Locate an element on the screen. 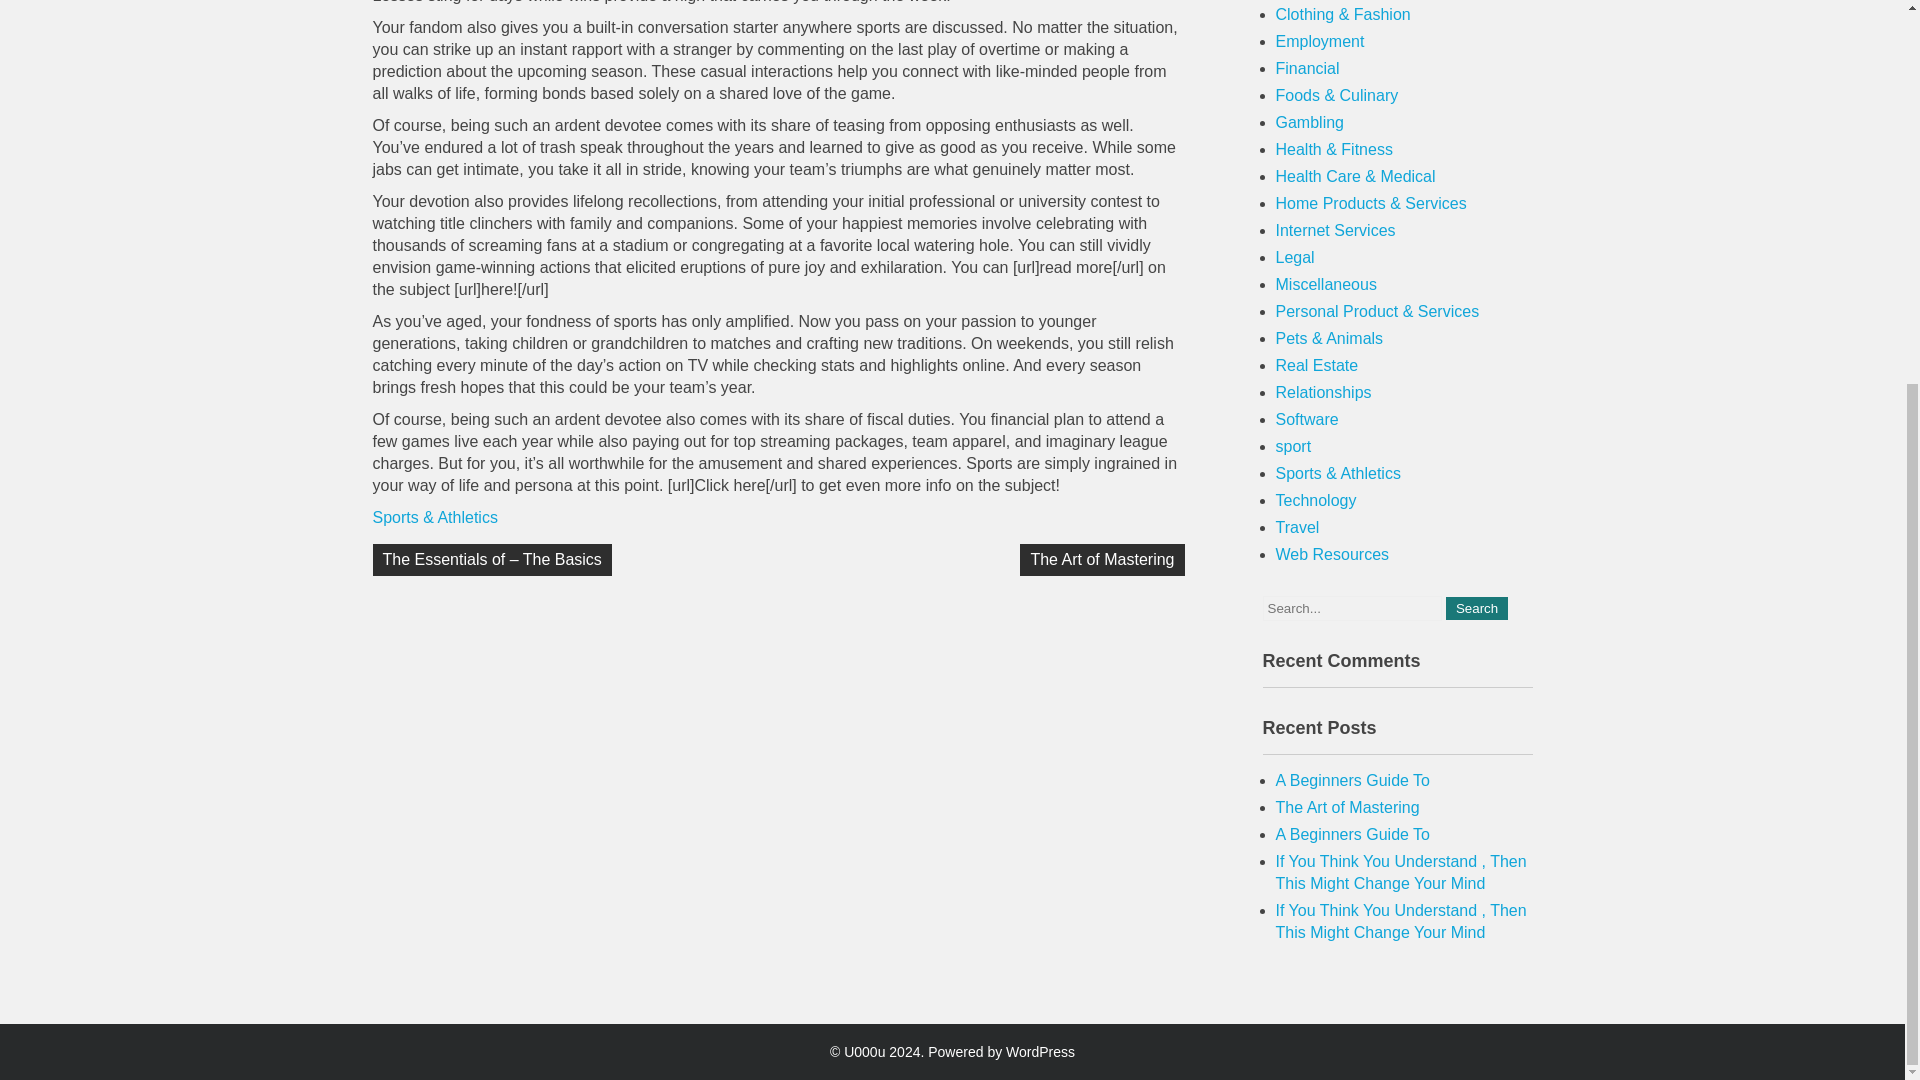 The width and height of the screenshot is (1920, 1080). Real Estate is located at coordinates (1318, 365).